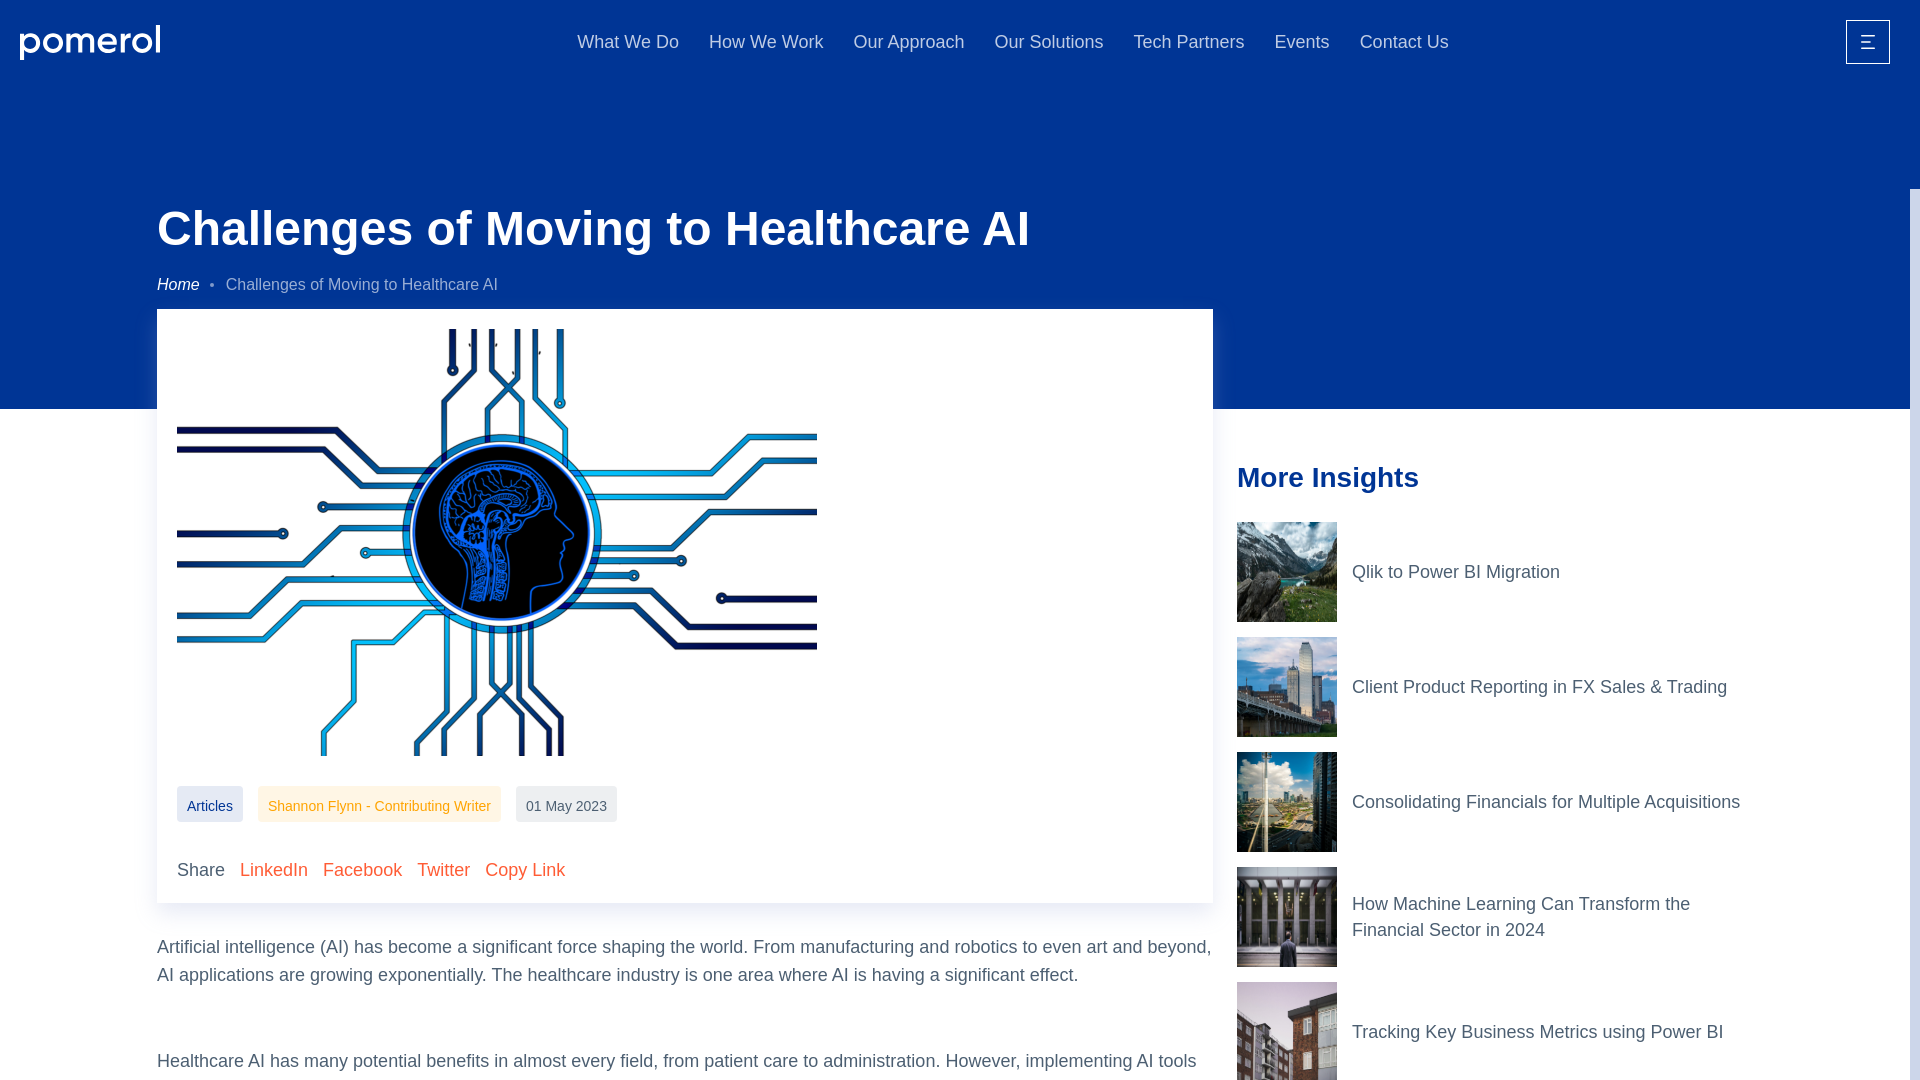 Image resolution: width=1920 pixels, height=1080 pixels. Describe the element at coordinates (628, 42) in the screenshot. I see `What We Do` at that location.